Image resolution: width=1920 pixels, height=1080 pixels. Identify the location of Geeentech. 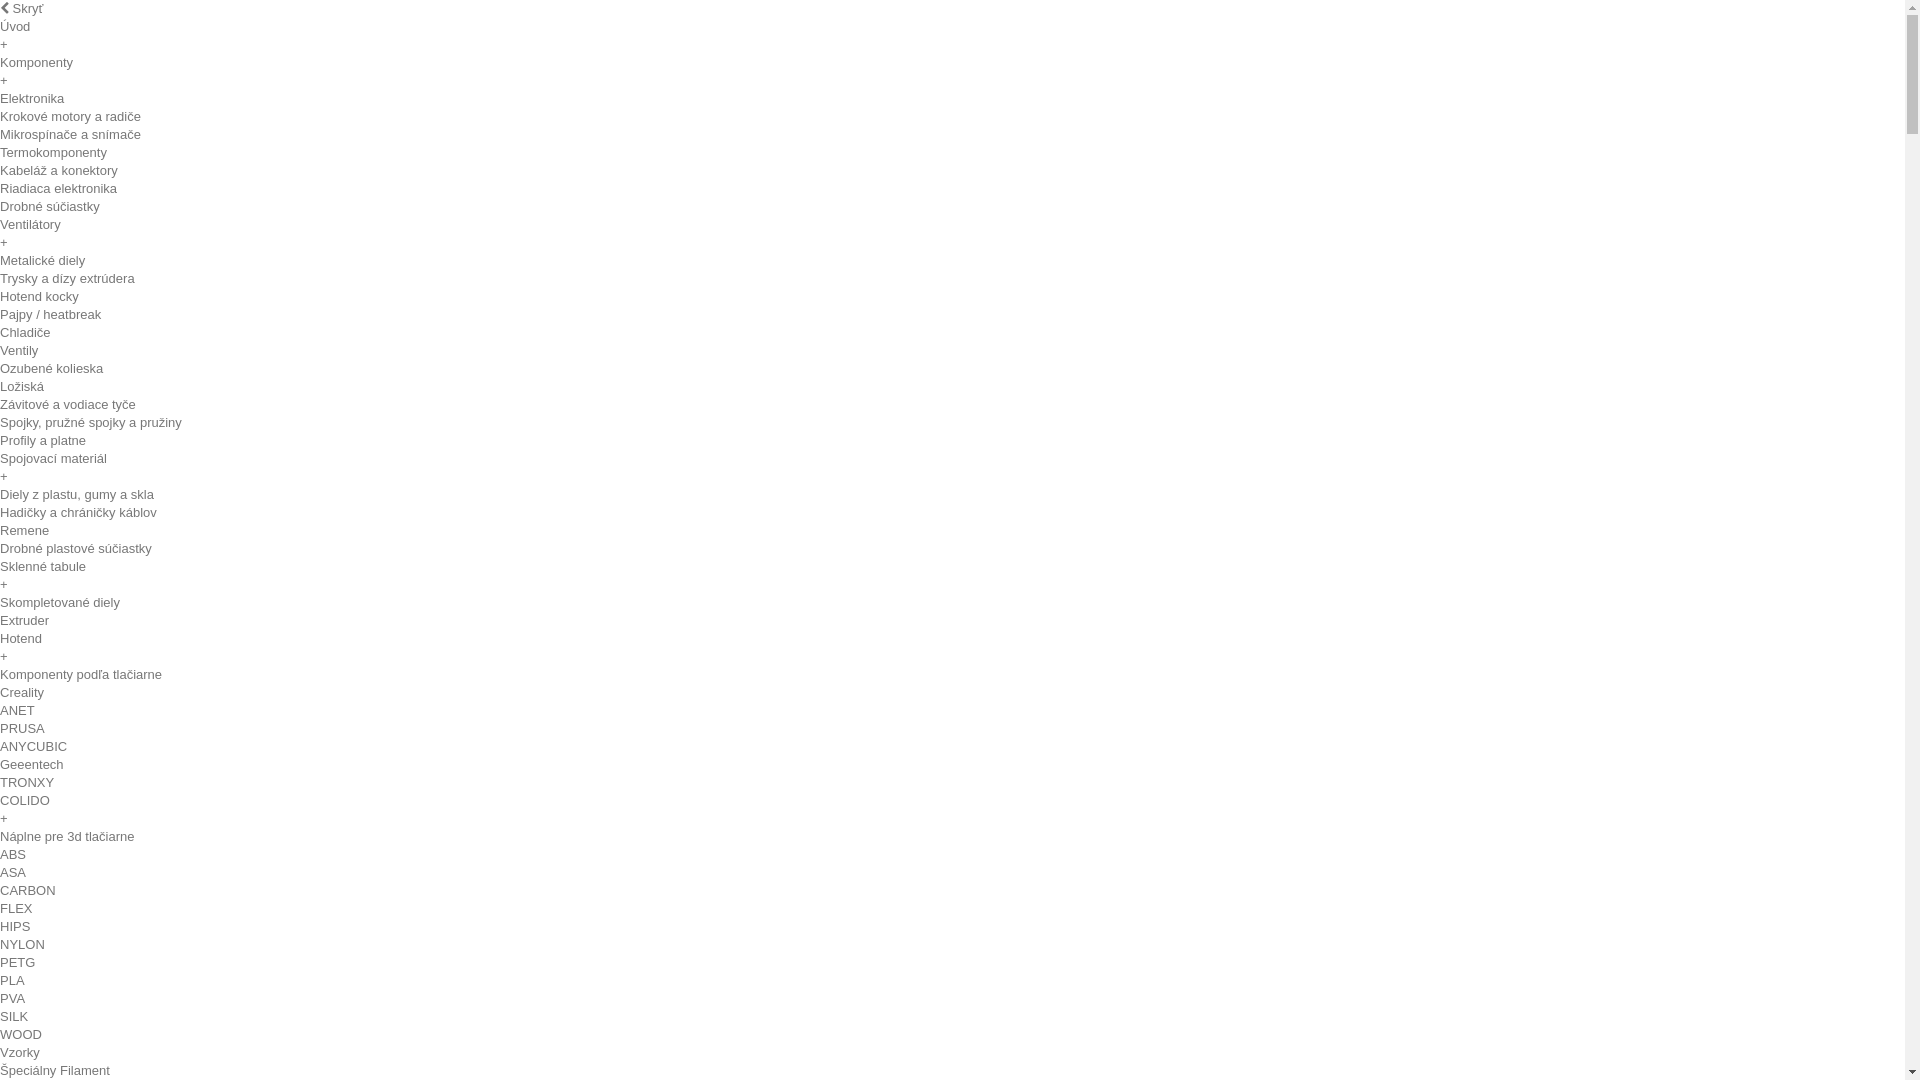
(32, 764).